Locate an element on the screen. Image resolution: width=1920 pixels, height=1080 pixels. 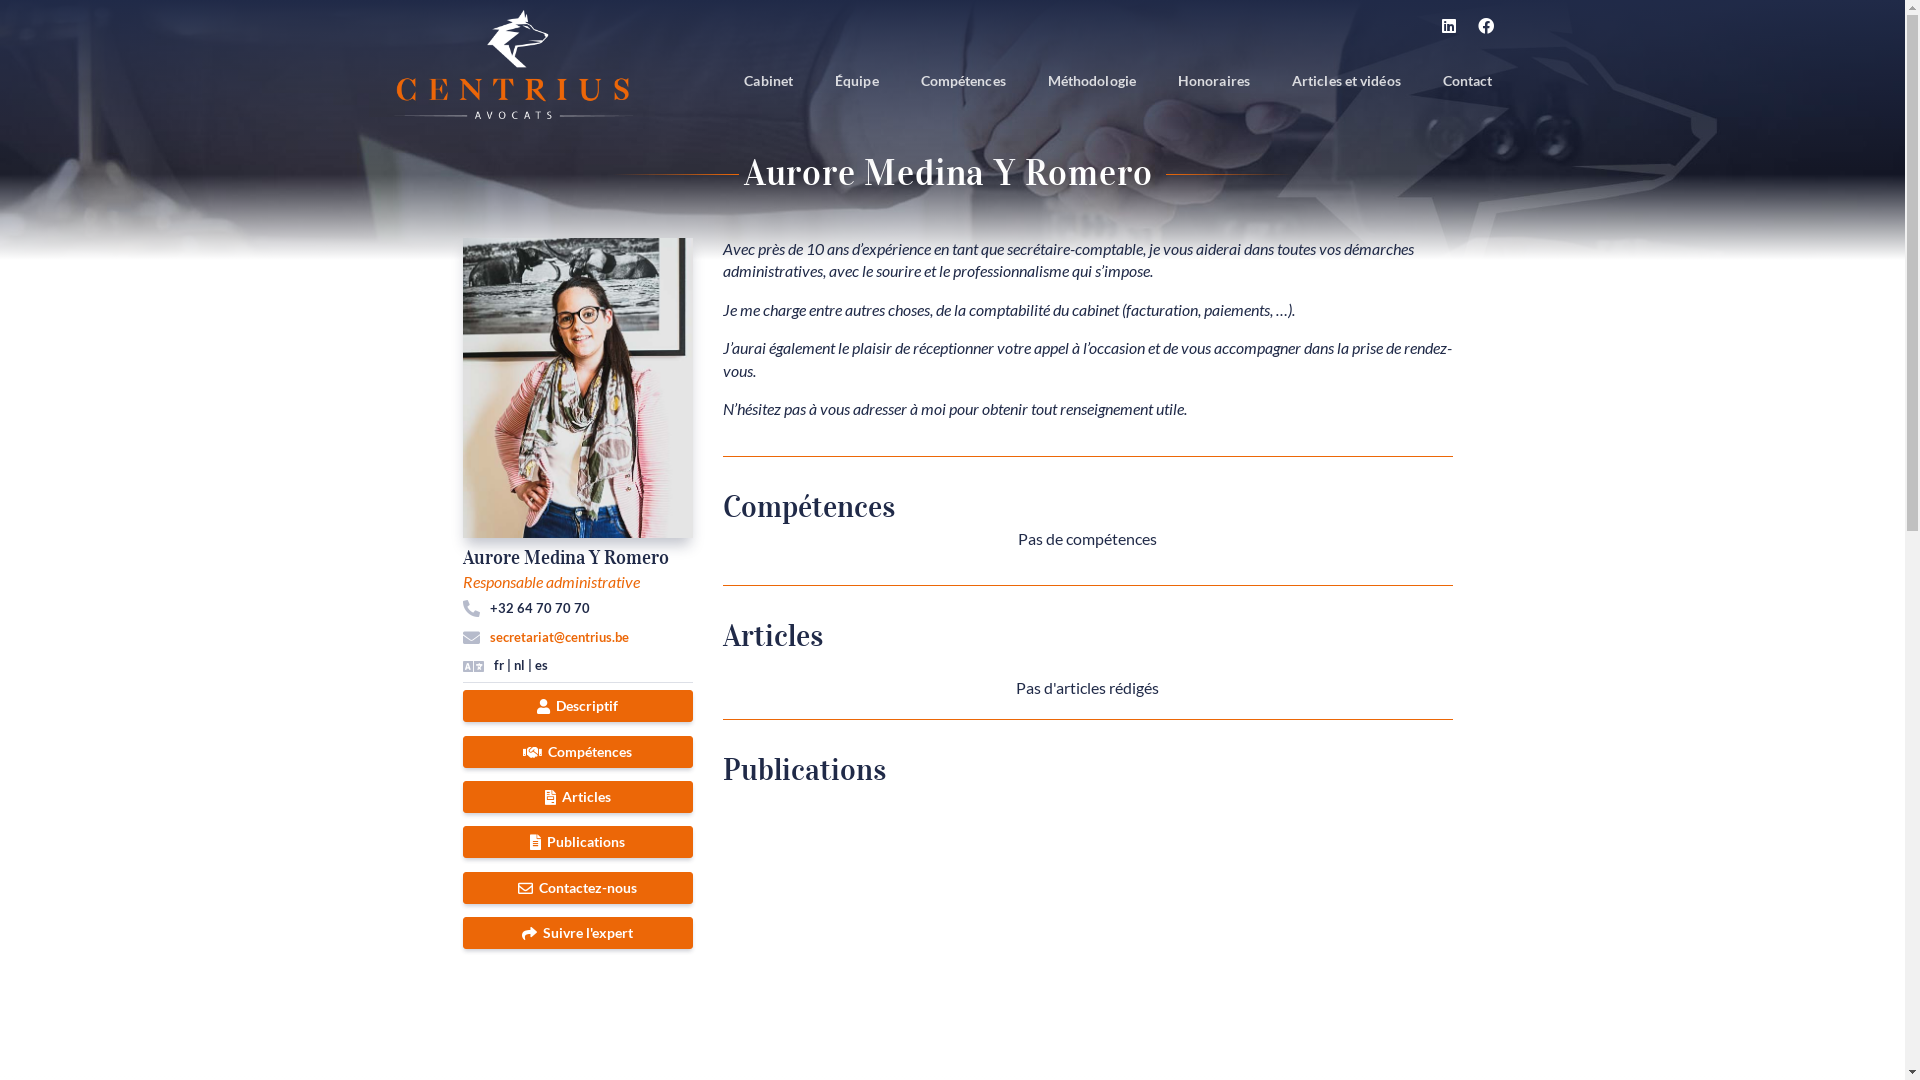
Cabinet is located at coordinates (768, 82).